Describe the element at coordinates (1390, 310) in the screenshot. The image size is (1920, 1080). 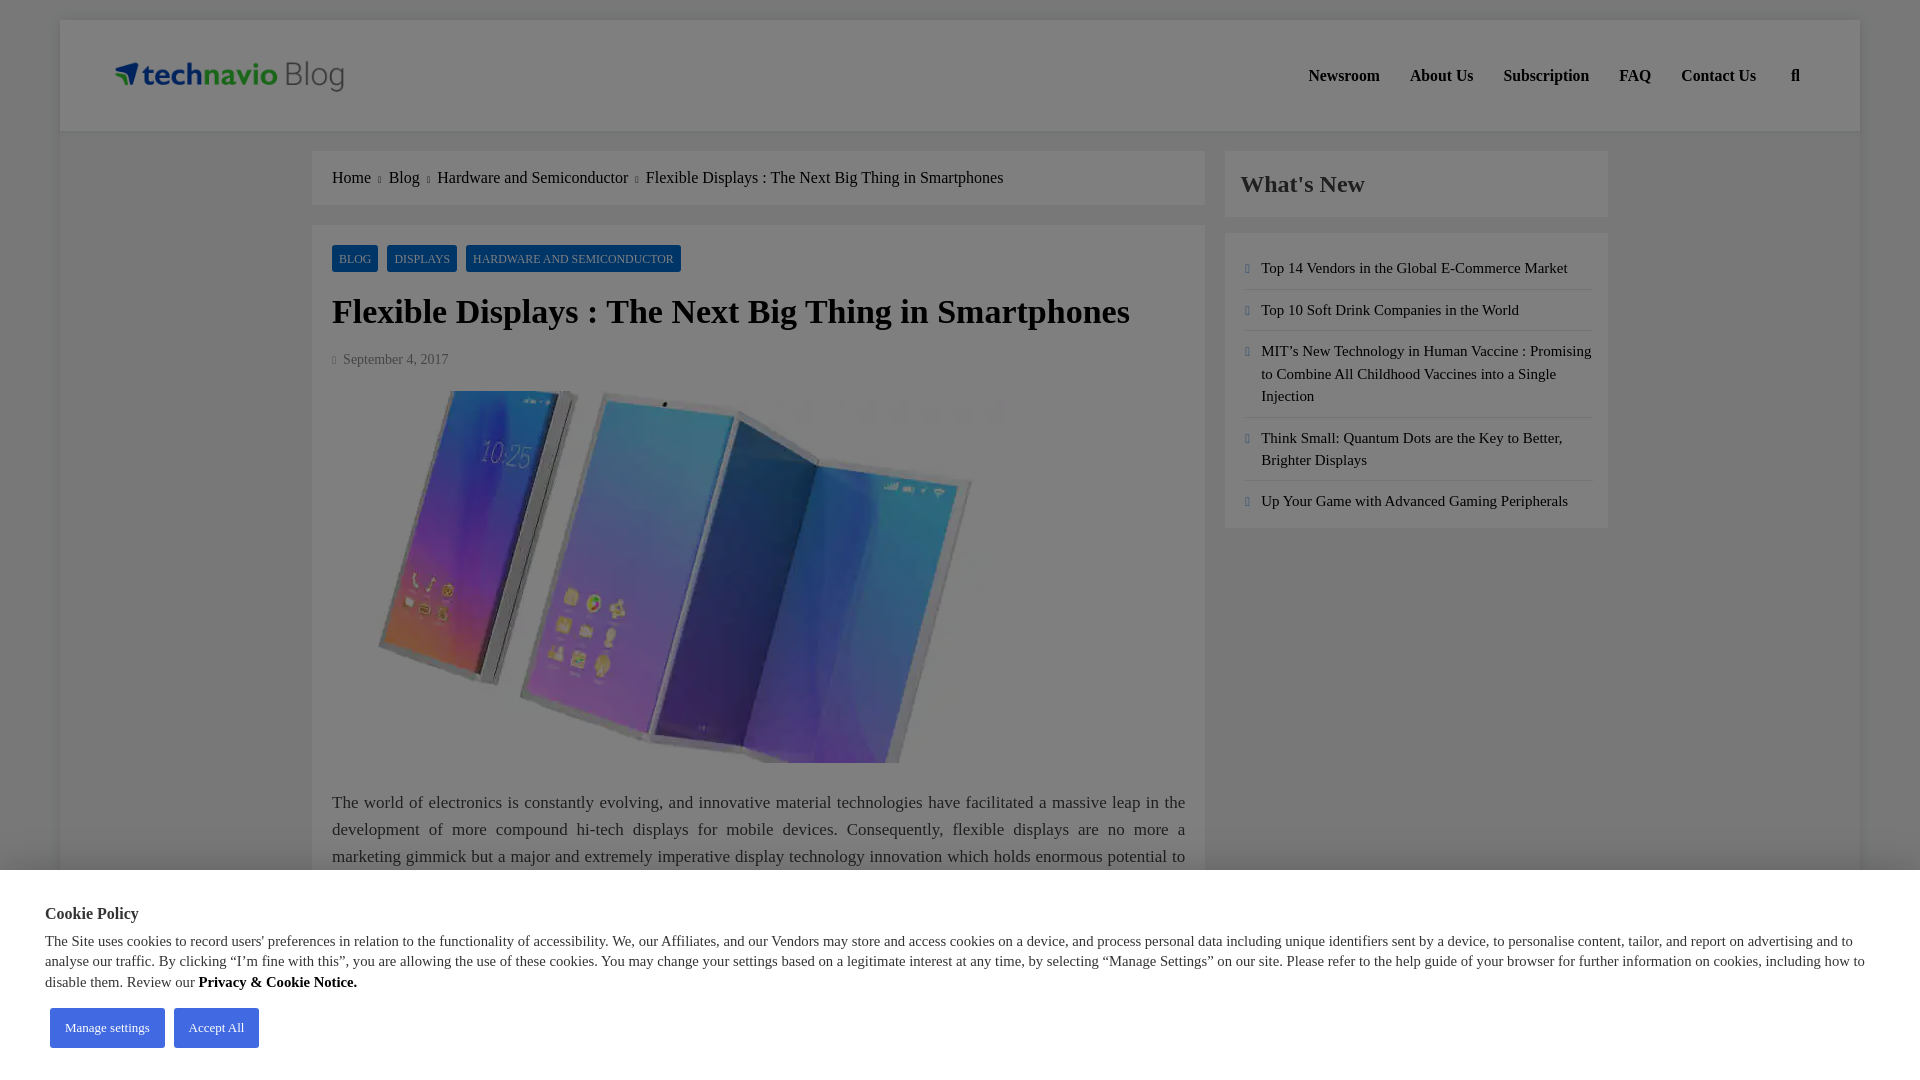
I see `Top 10 Soft Drink Companies in the World` at that location.